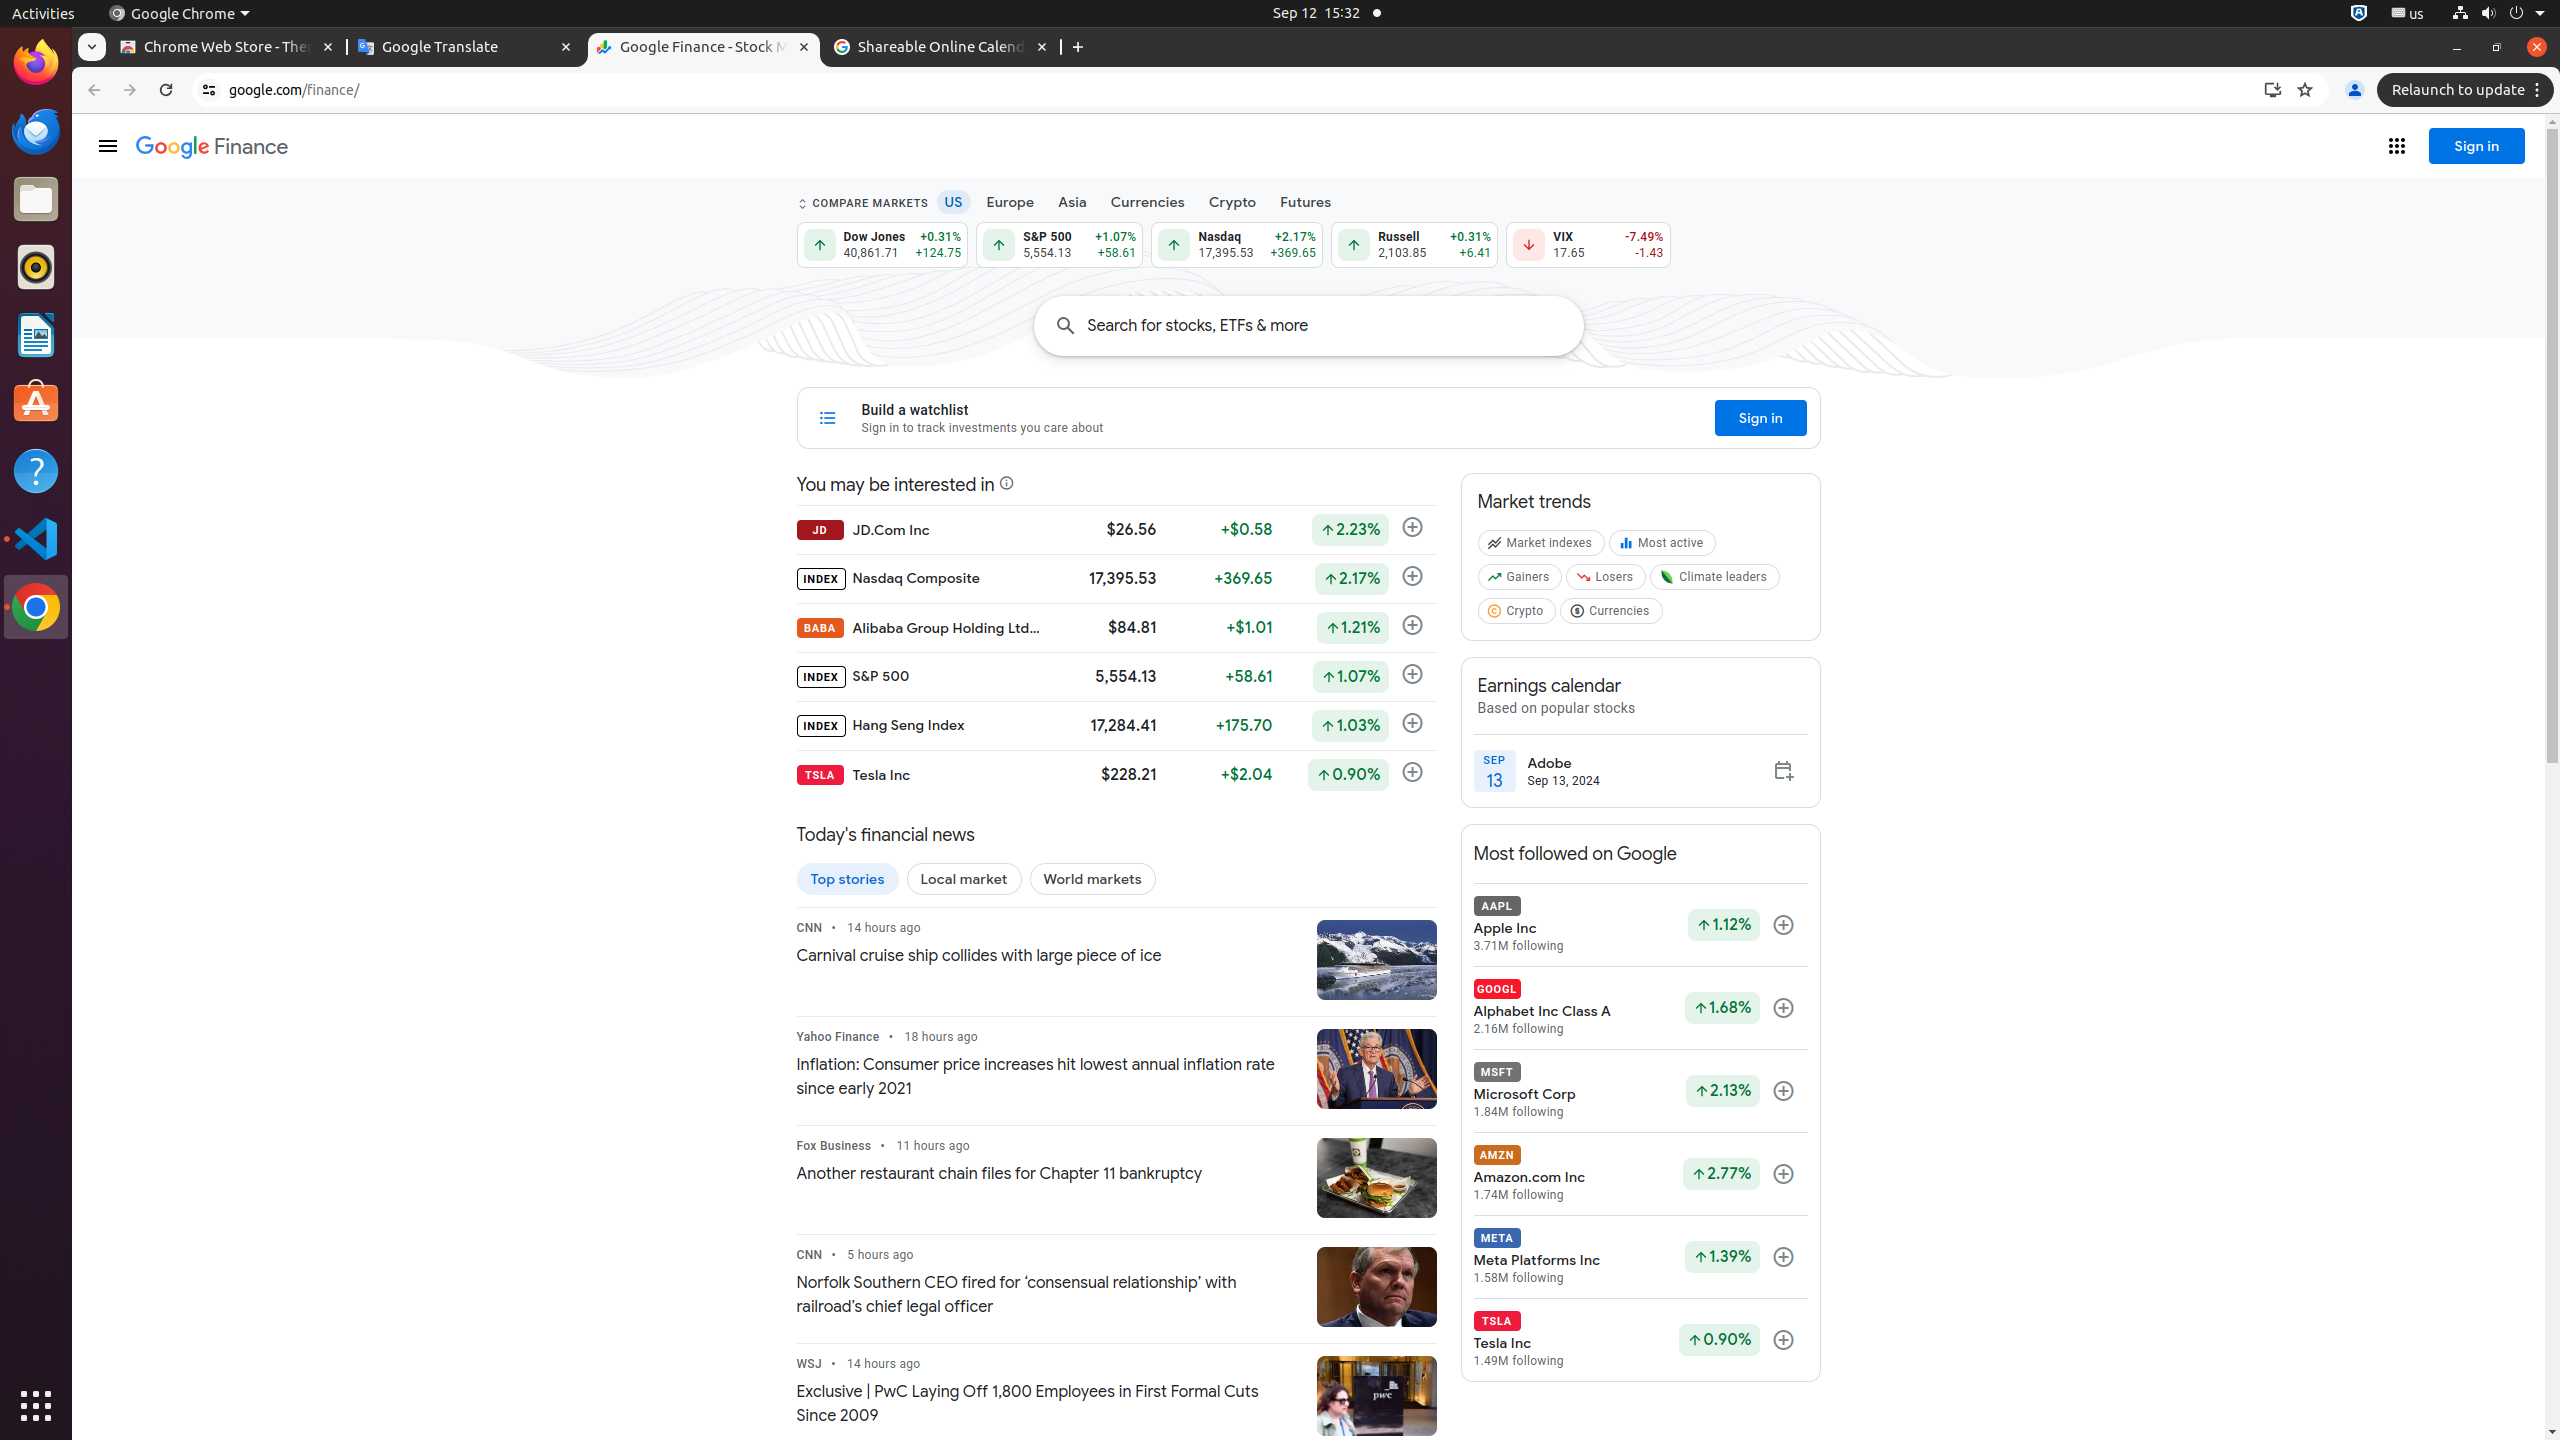  What do you see at coordinates (1544, 547) in the screenshot?
I see `Market indexes` at bounding box center [1544, 547].